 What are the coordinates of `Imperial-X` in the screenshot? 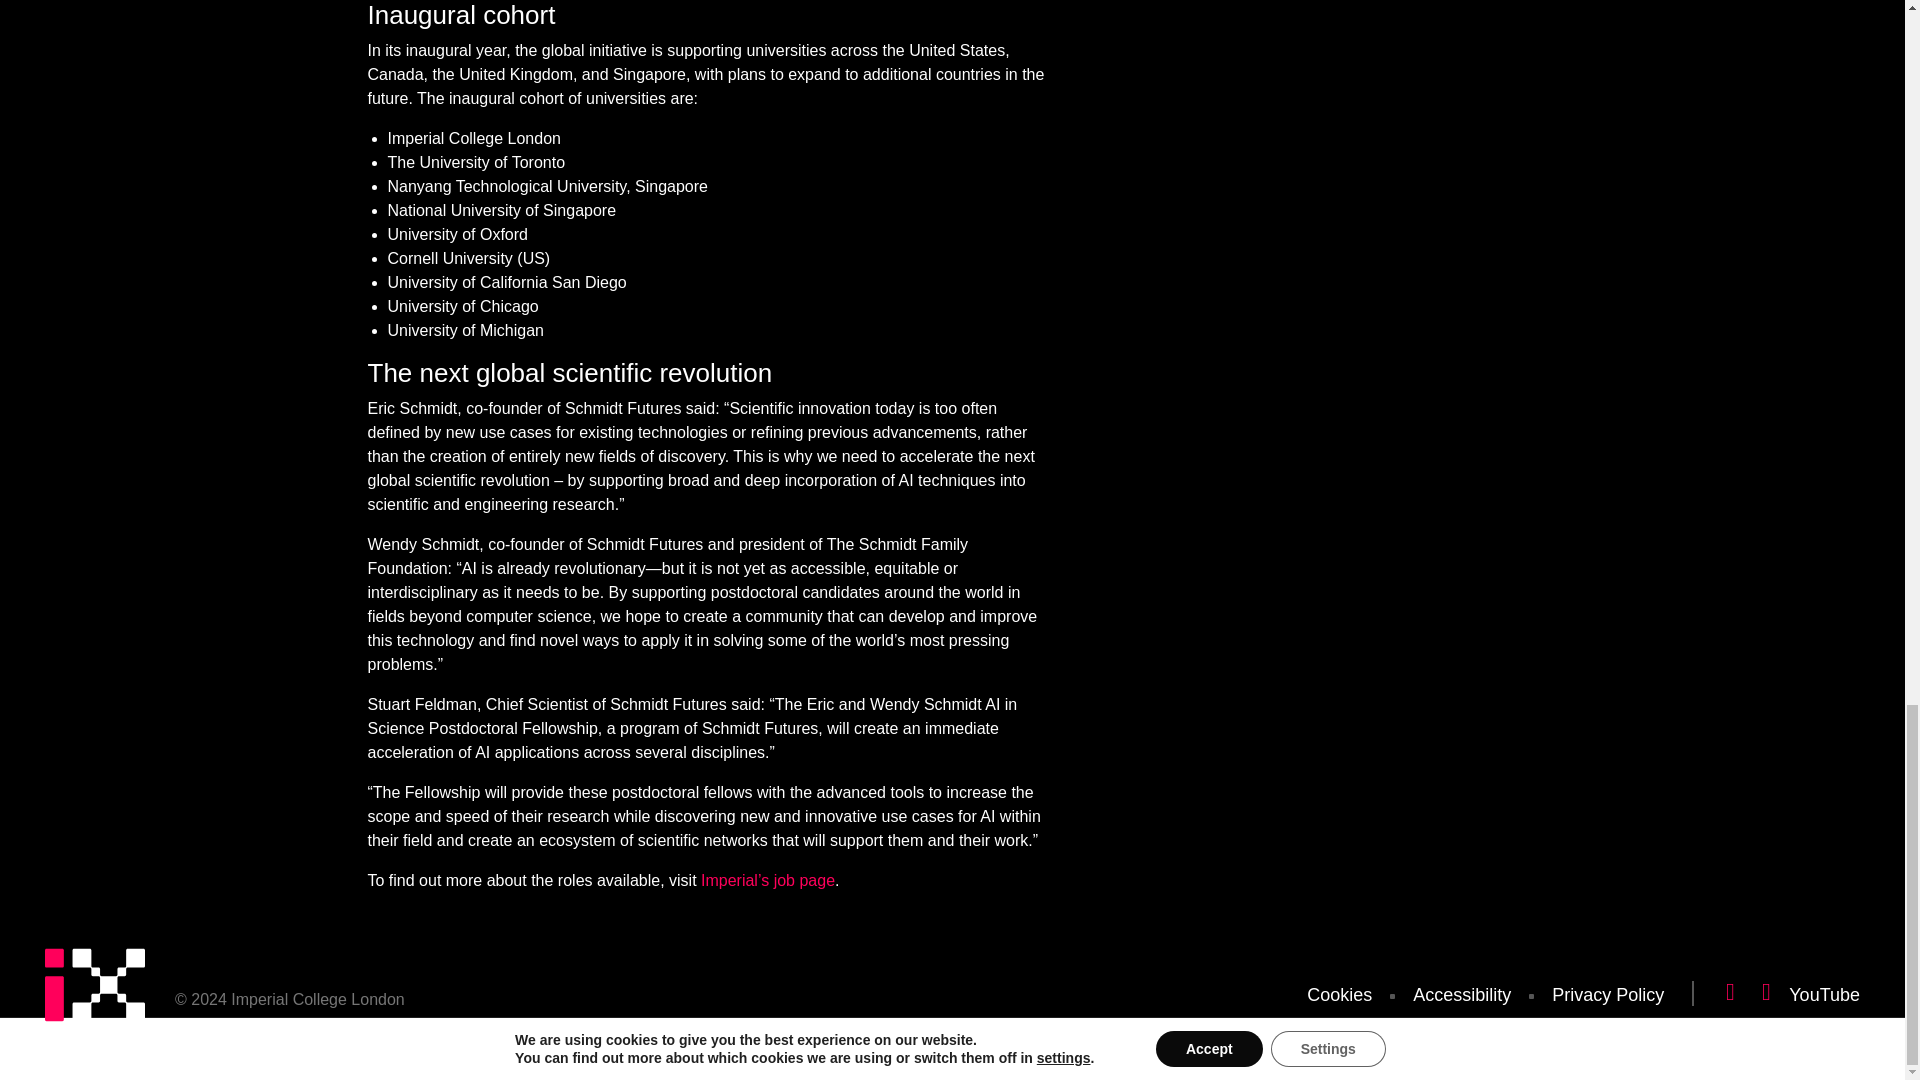 It's located at (94, 1027).